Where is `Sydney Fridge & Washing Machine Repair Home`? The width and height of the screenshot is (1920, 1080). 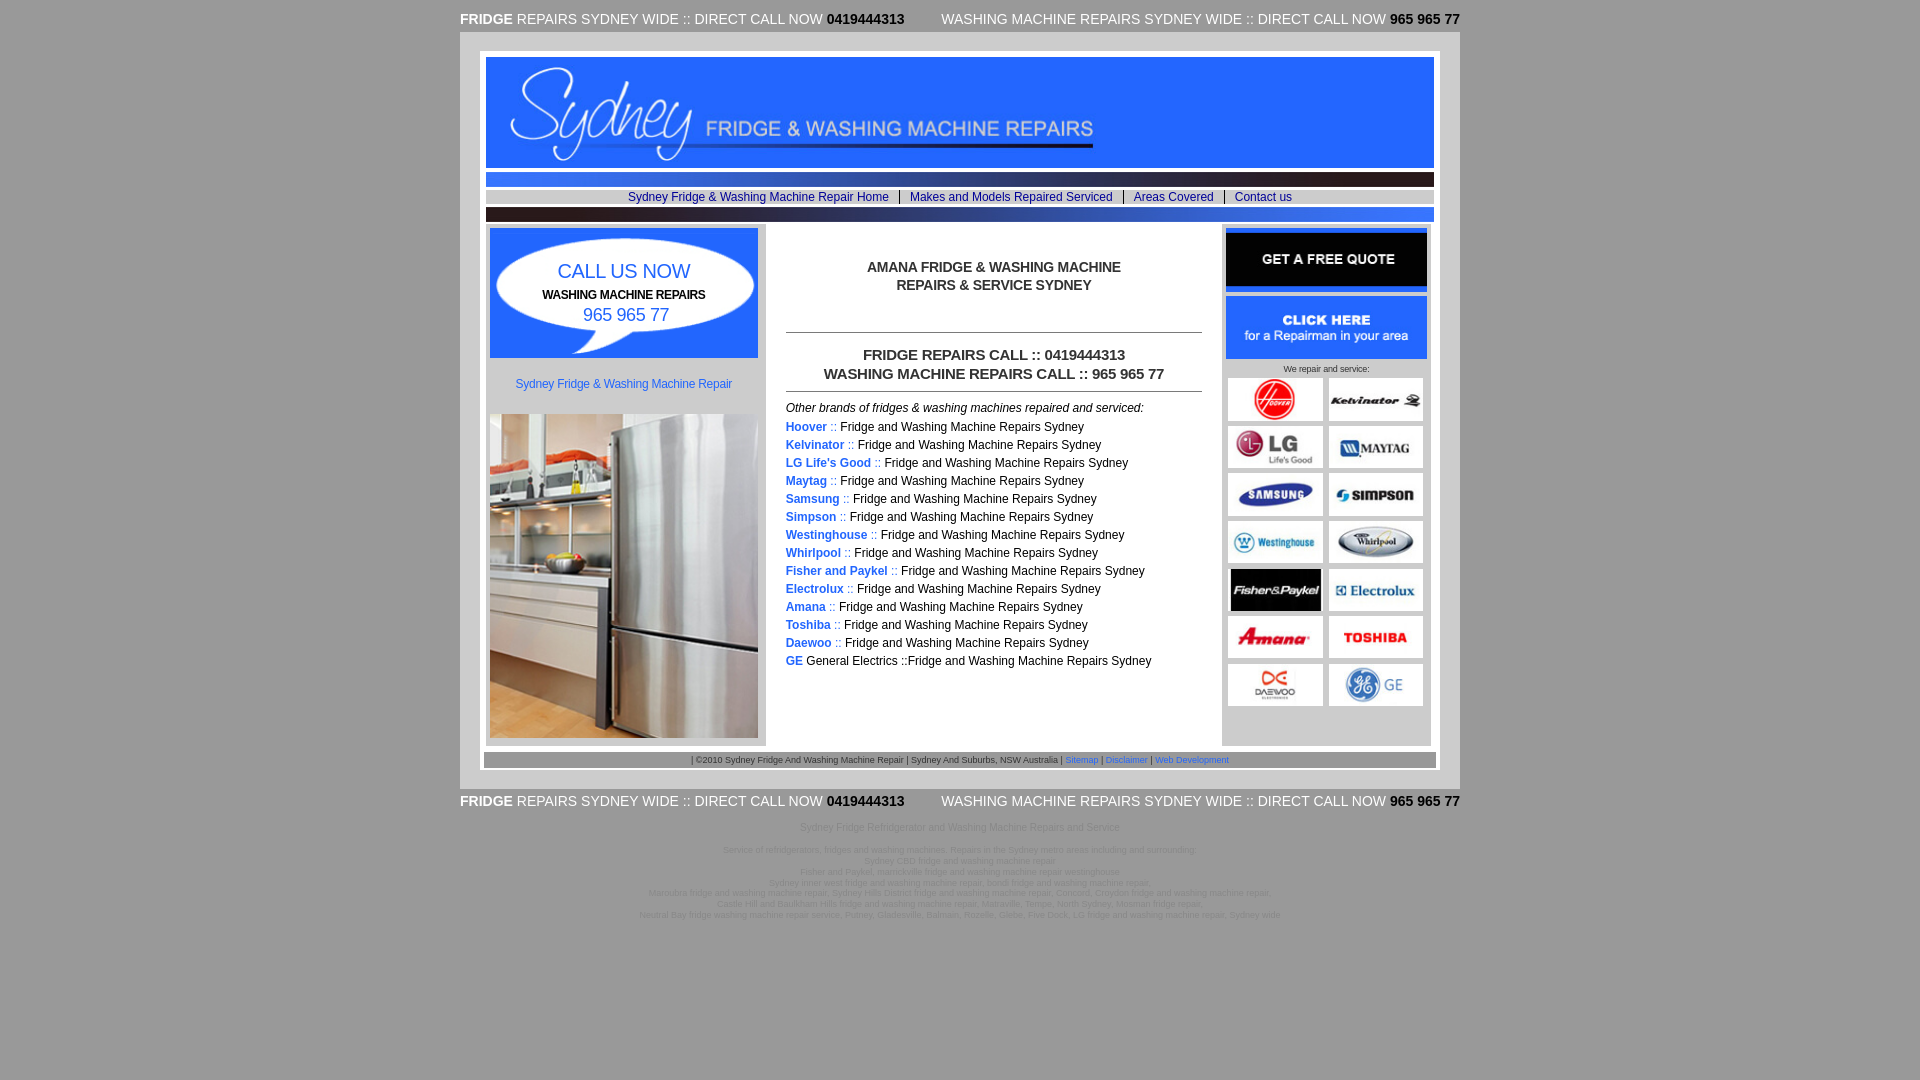 Sydney Fridge & Washing Machine Repair Home is located at coordinates (758, 197).